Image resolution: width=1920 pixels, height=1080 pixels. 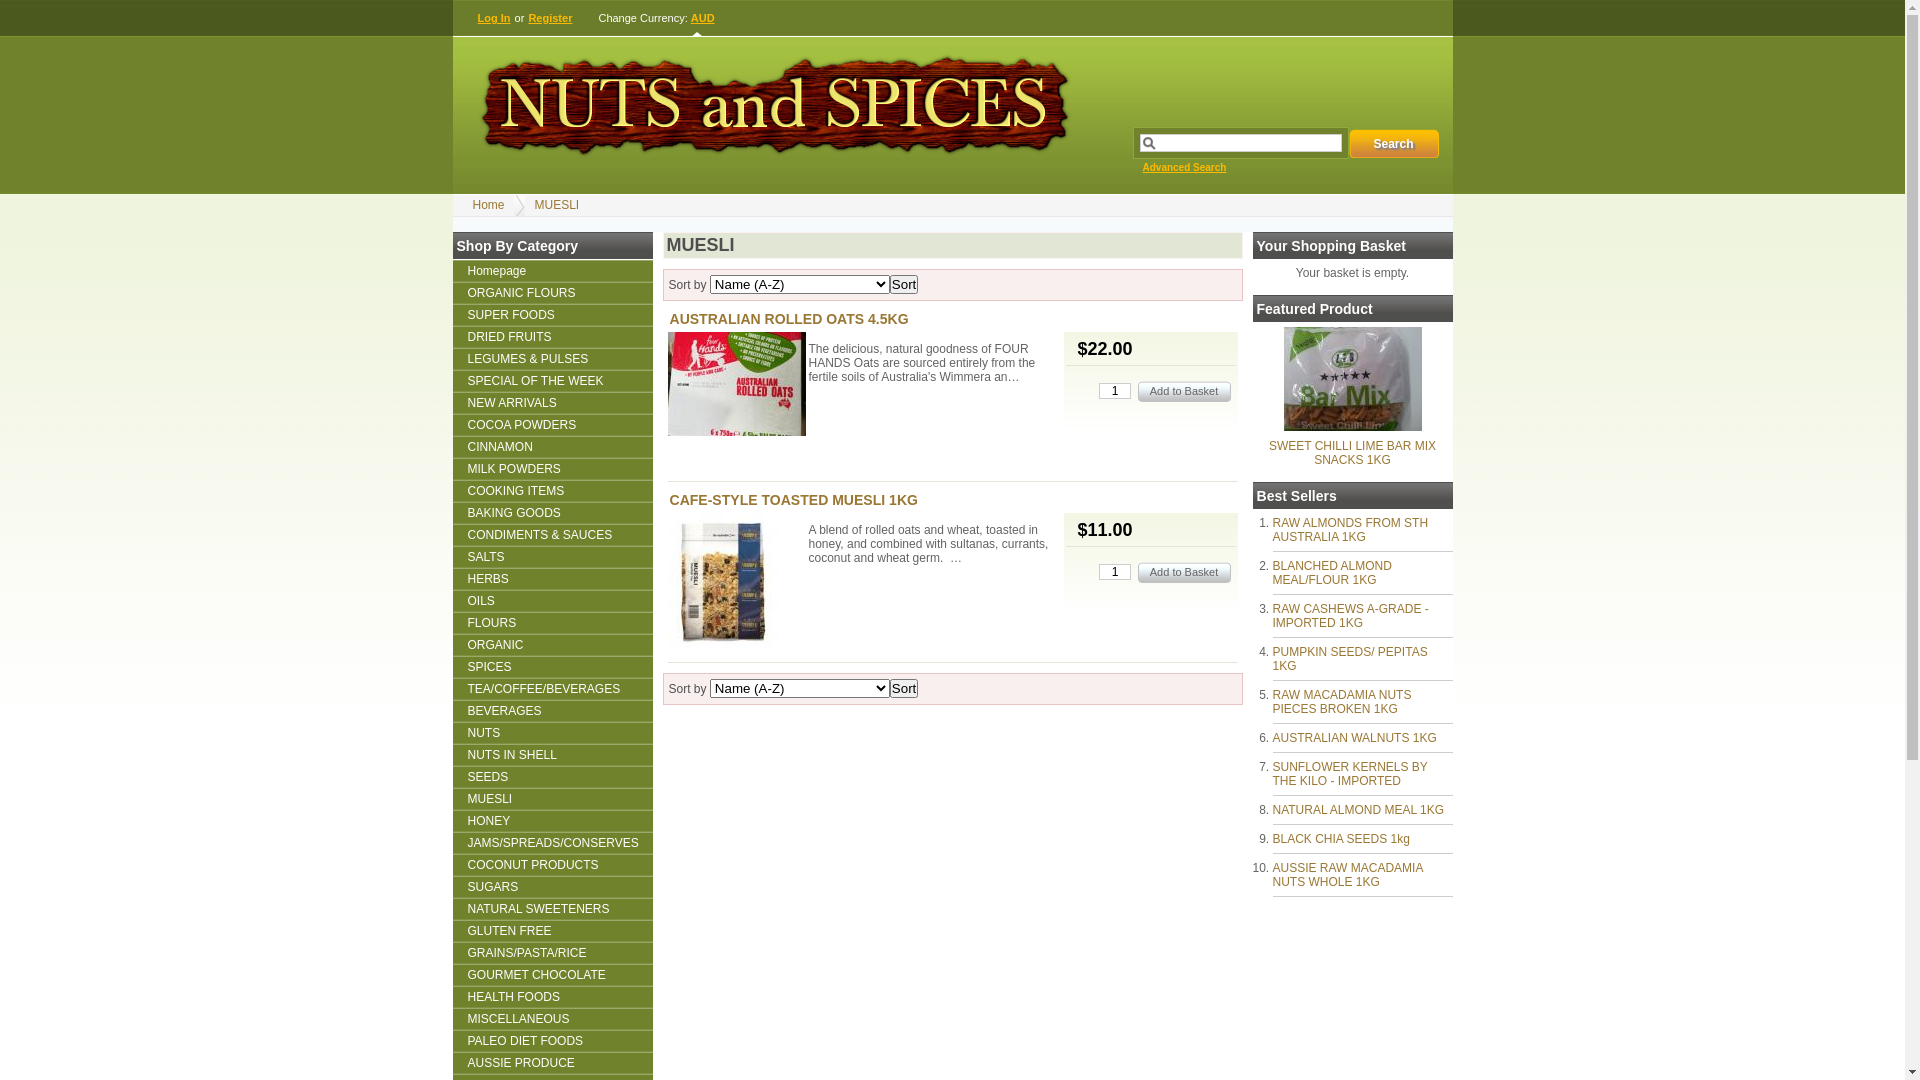 What do you see at coordinates (1184, 572) in the screenshot?
I see `Add to Basket` at bounding box center [1184, 572].